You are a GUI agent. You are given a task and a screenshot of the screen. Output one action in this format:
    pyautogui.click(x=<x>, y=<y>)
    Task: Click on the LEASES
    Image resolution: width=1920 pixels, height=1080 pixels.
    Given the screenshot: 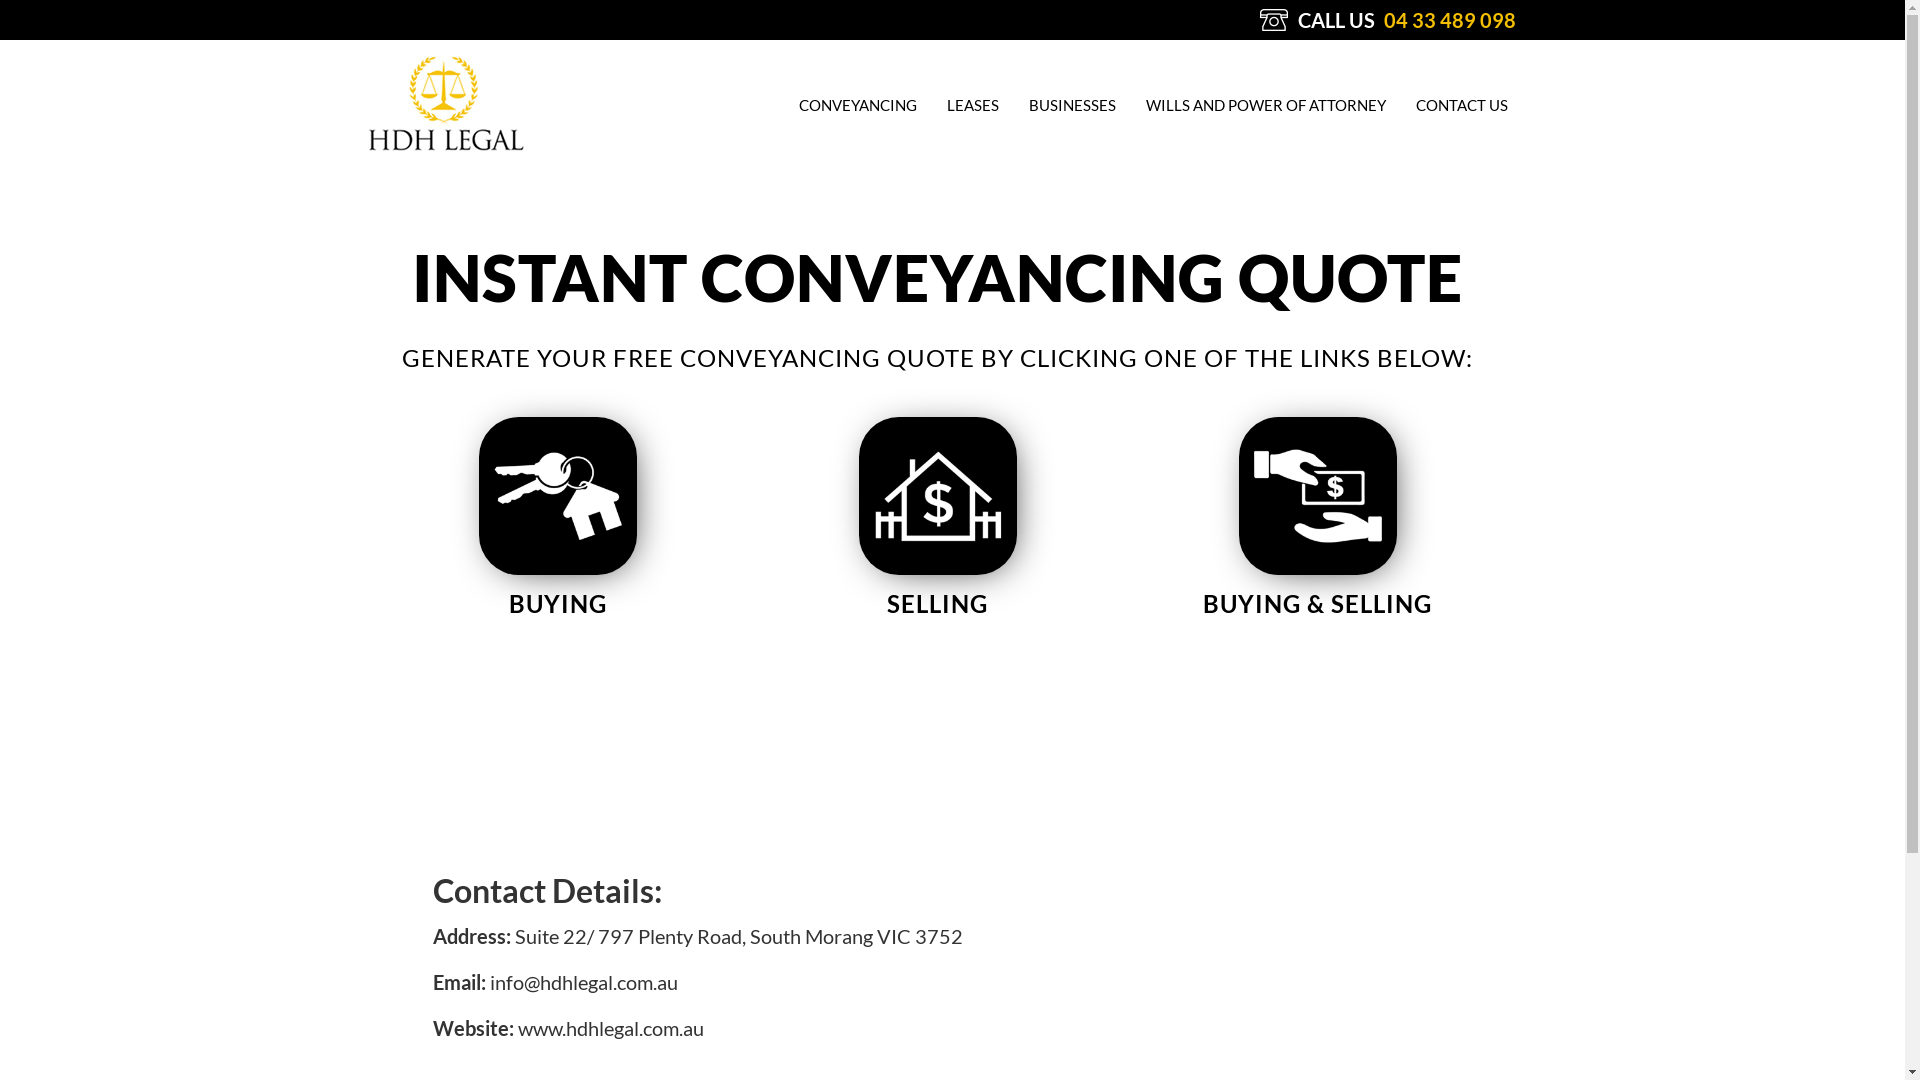 What is the action you would take?
    pyautogui.click(x=972, y=105)
    